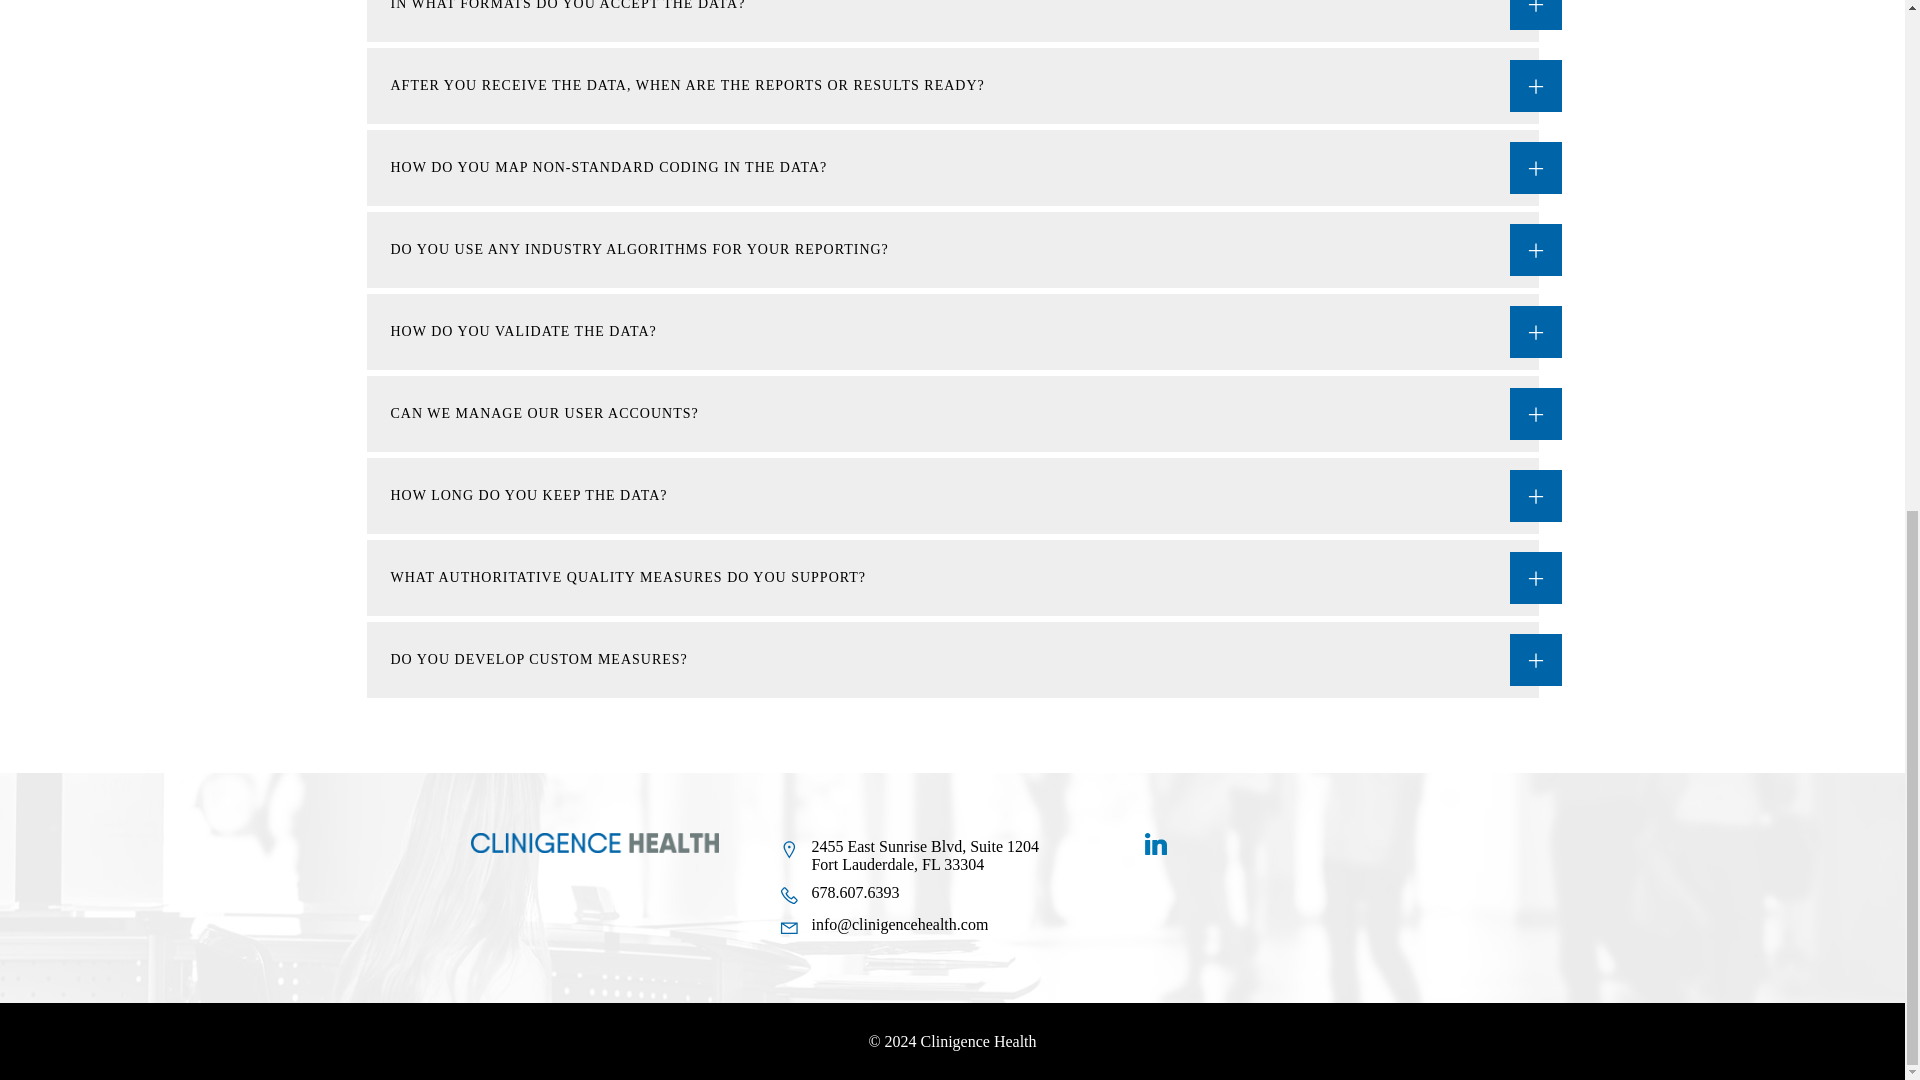 This screenshot has height=1080, width=1920. Describe the element at coordinates (952, 21) in the screenshot. I see `IN WHAT FORMATS DO YOU ACCEPT THE DATA?` at that location.